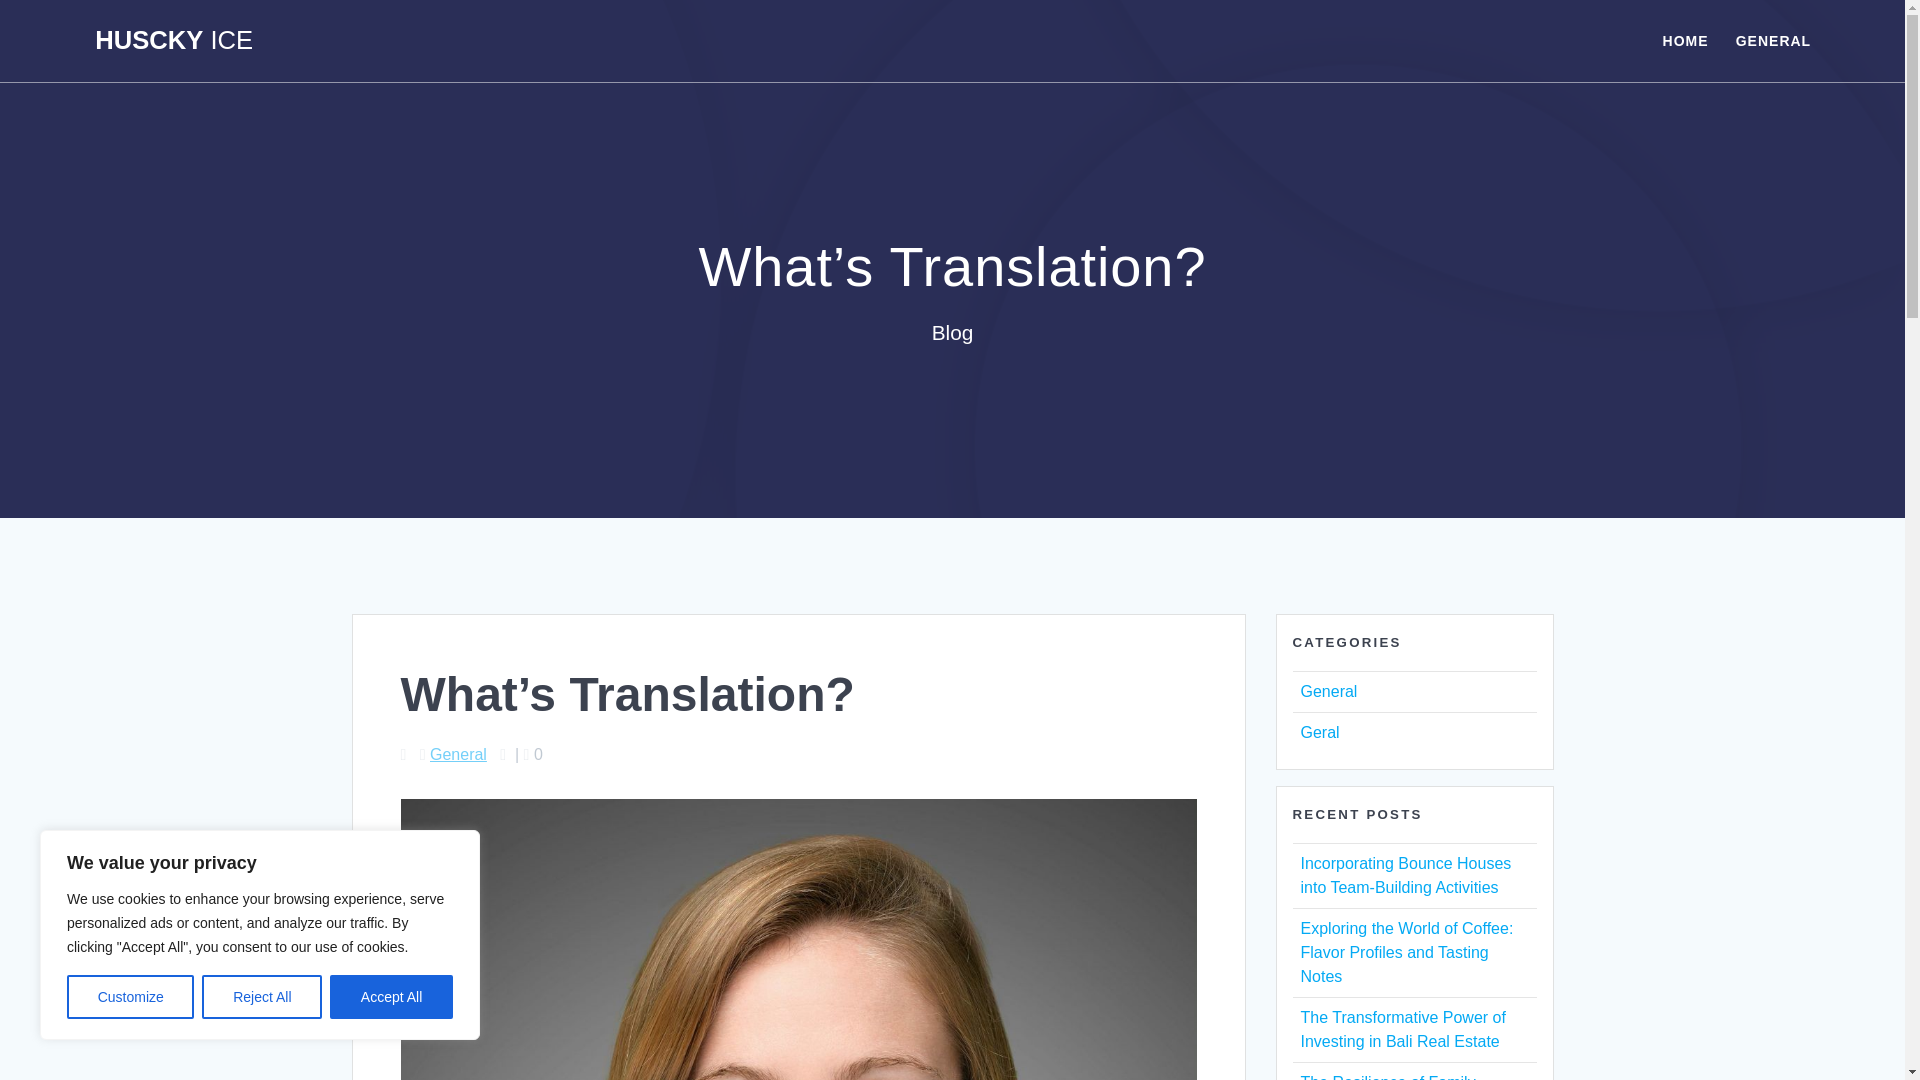 This screenshot has height=1080, width=1920. Describe the element at coordinates (1685, 40) in the screenshot. I see `HOME` at that location.